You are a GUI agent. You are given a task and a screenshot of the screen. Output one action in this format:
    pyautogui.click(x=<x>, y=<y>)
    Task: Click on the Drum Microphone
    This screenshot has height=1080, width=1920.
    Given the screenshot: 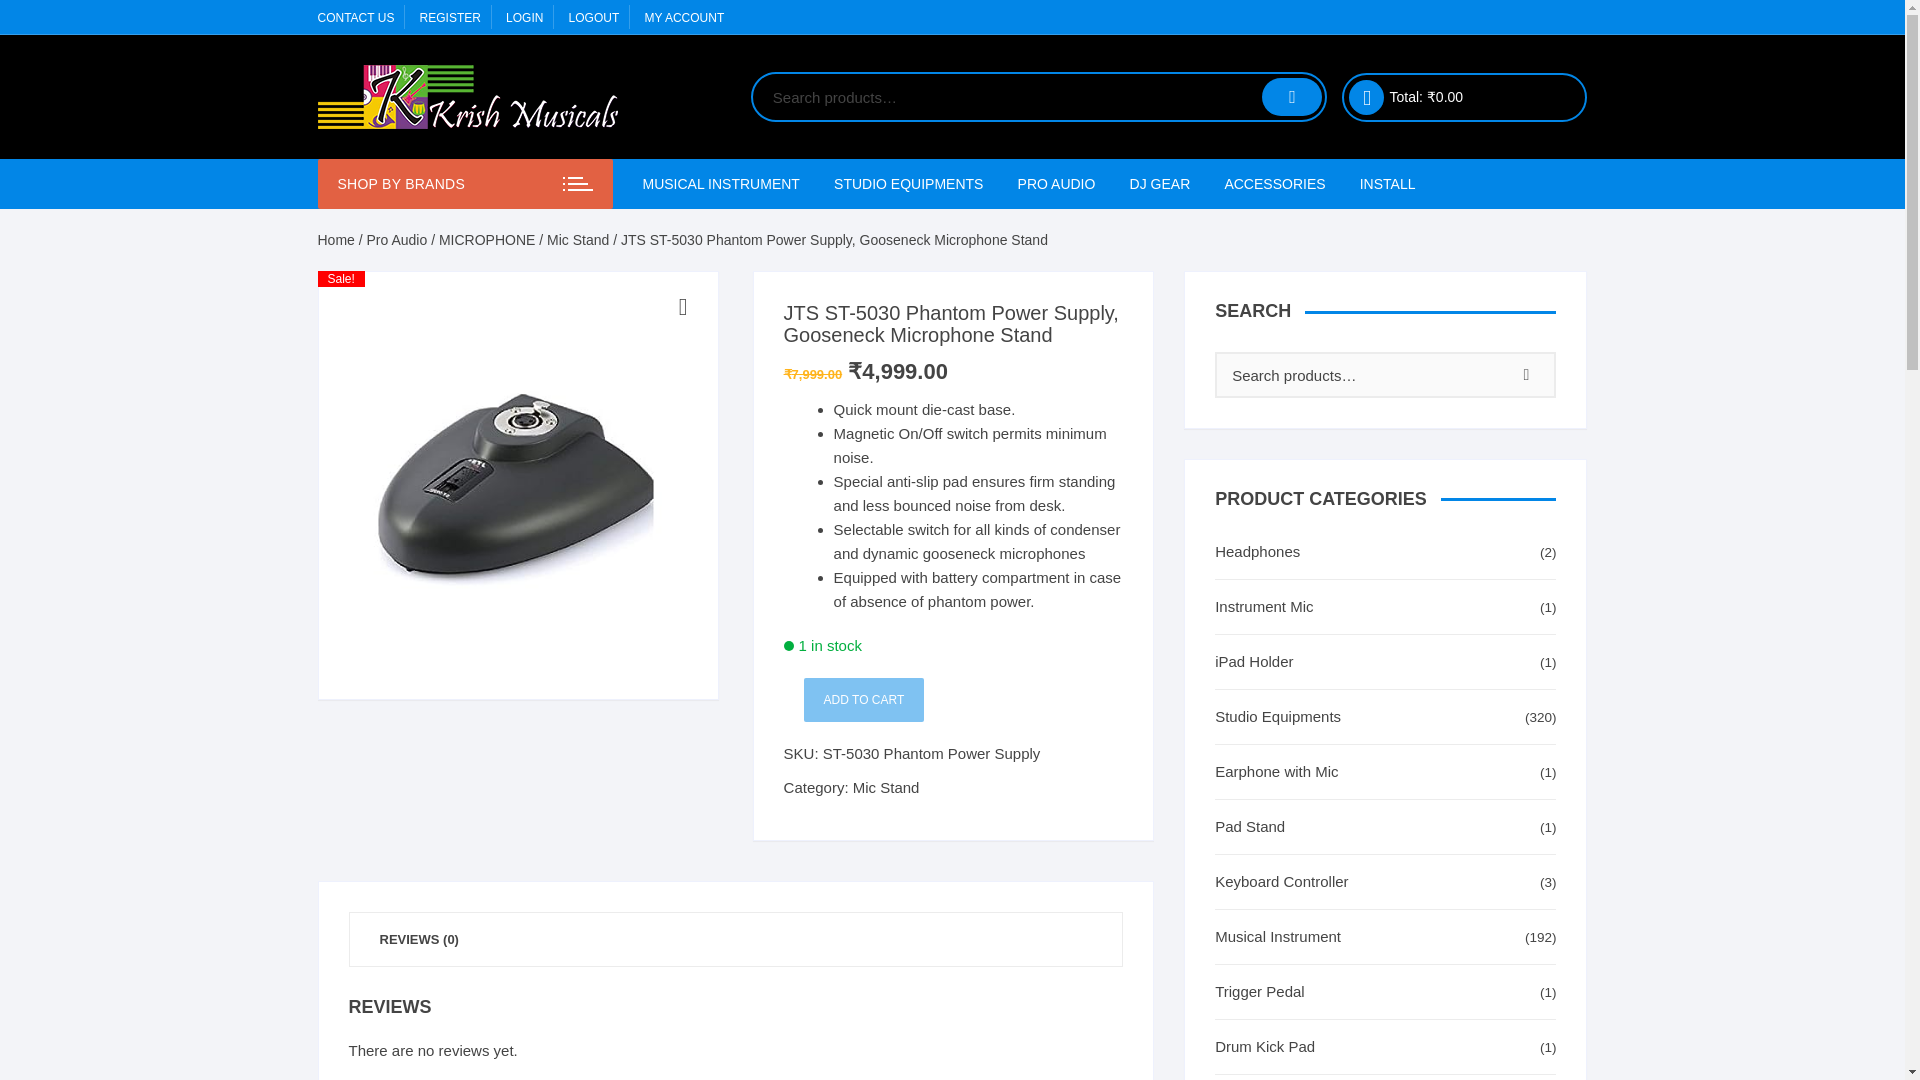 What is the action you would take?
    pyautogui.click(x=1194, y=280)
    